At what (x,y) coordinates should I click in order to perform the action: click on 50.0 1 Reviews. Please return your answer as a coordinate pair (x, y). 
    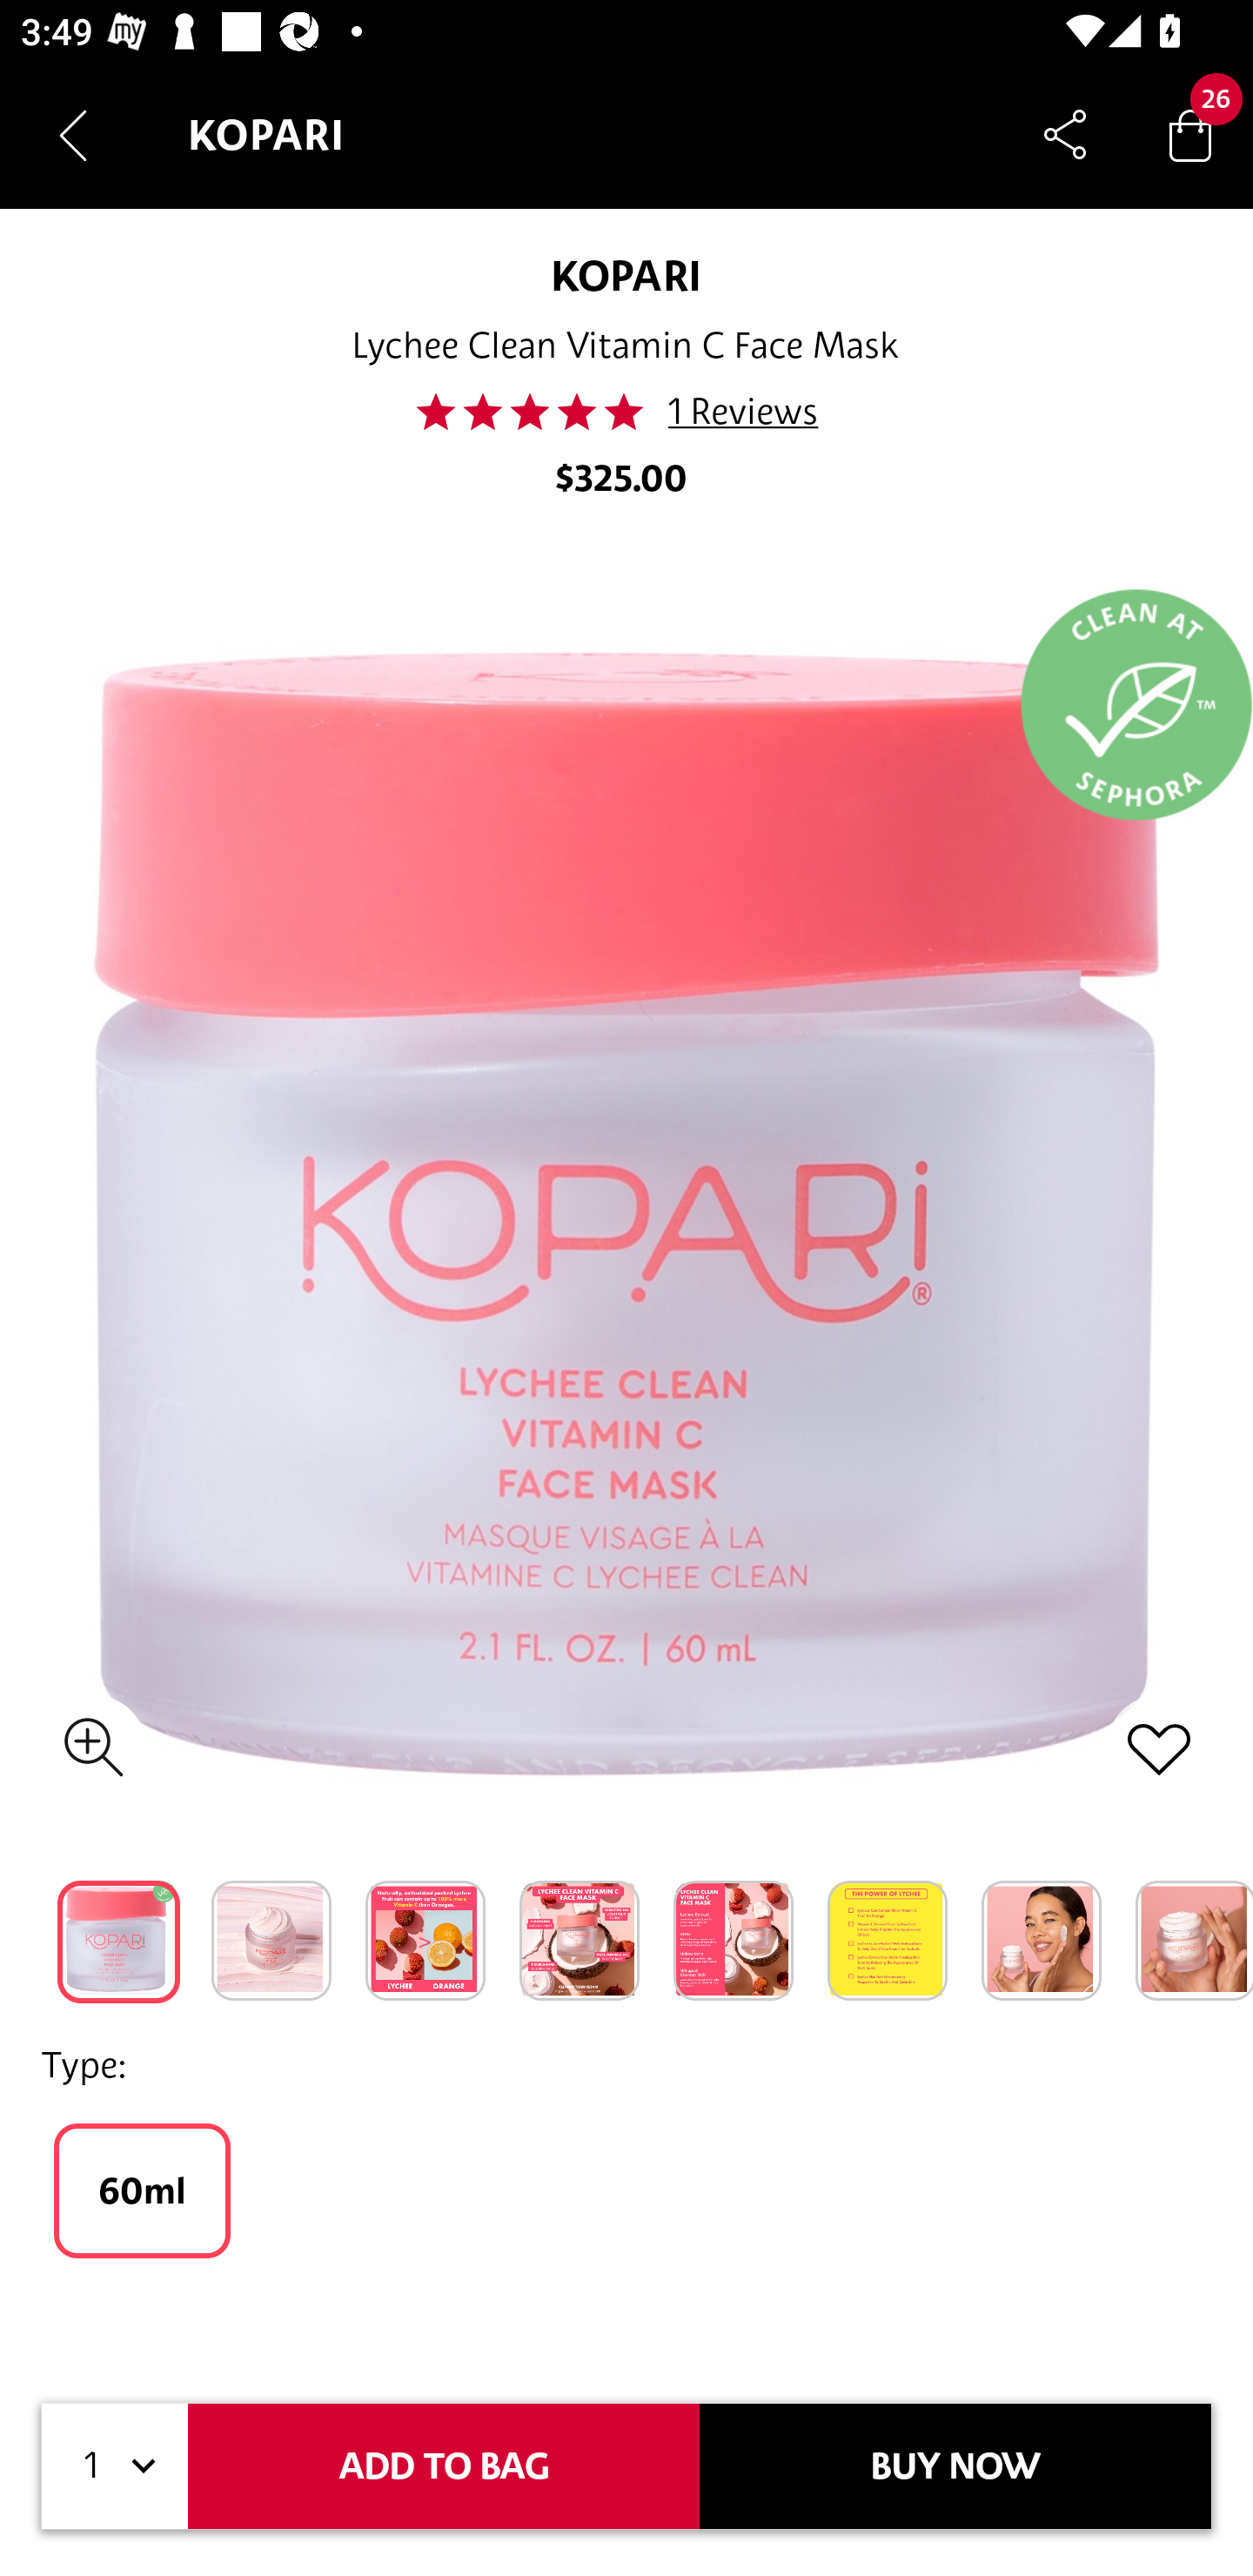
    Looking at the image, I should click on (625, 412).